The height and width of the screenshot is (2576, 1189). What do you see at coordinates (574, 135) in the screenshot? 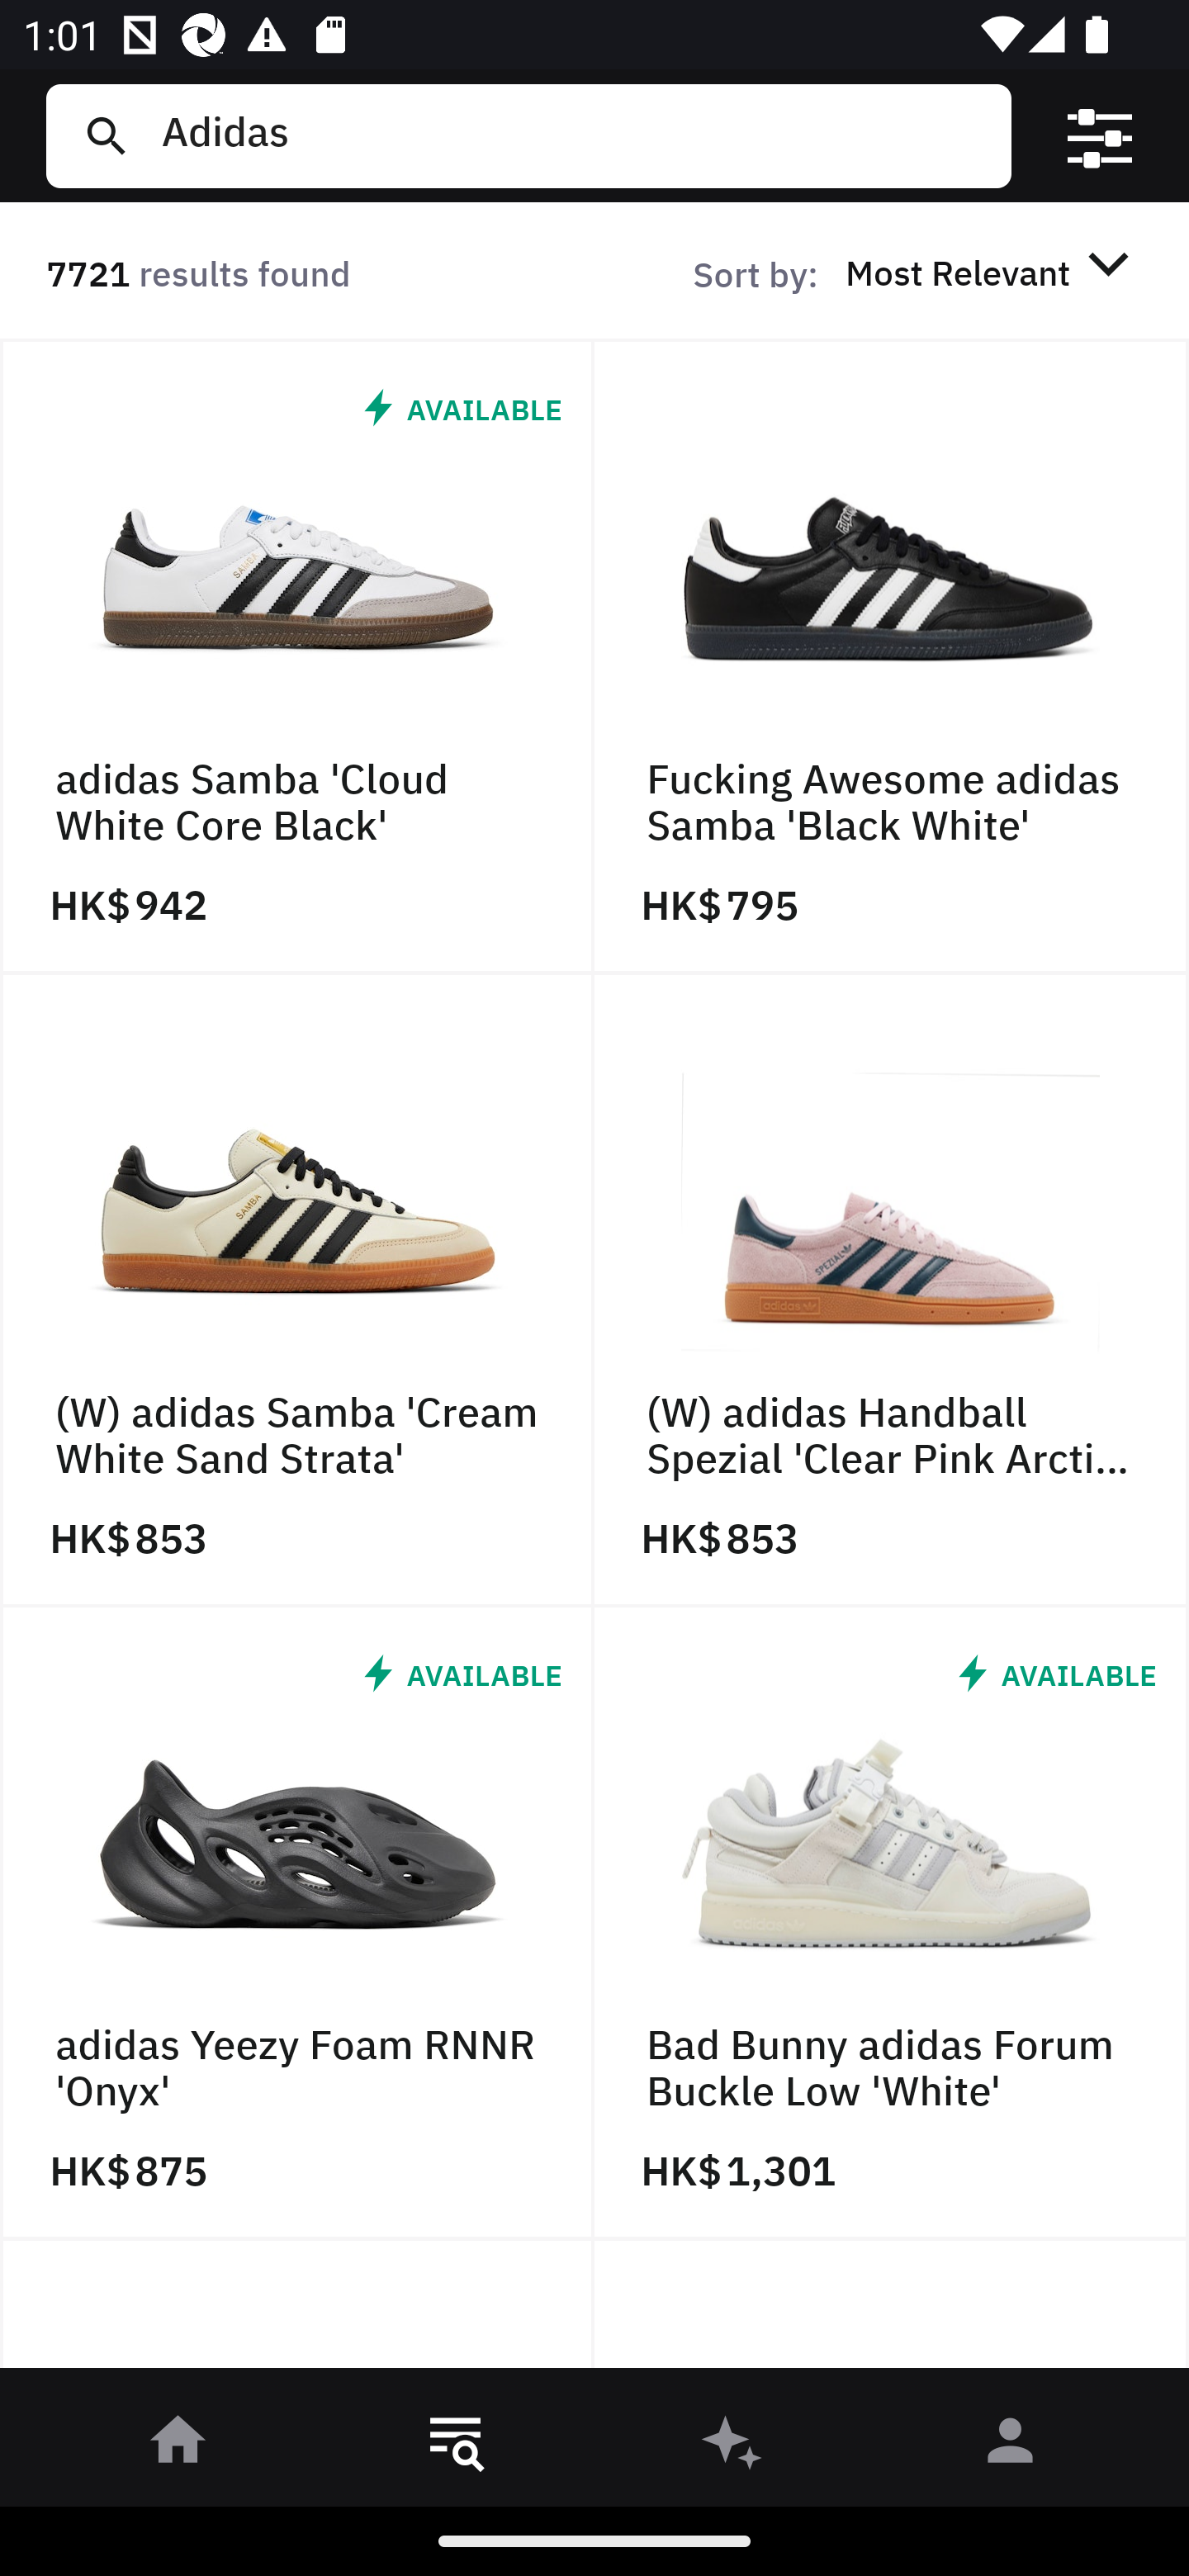
I see `Adidas` at bounding box center [574, 135].